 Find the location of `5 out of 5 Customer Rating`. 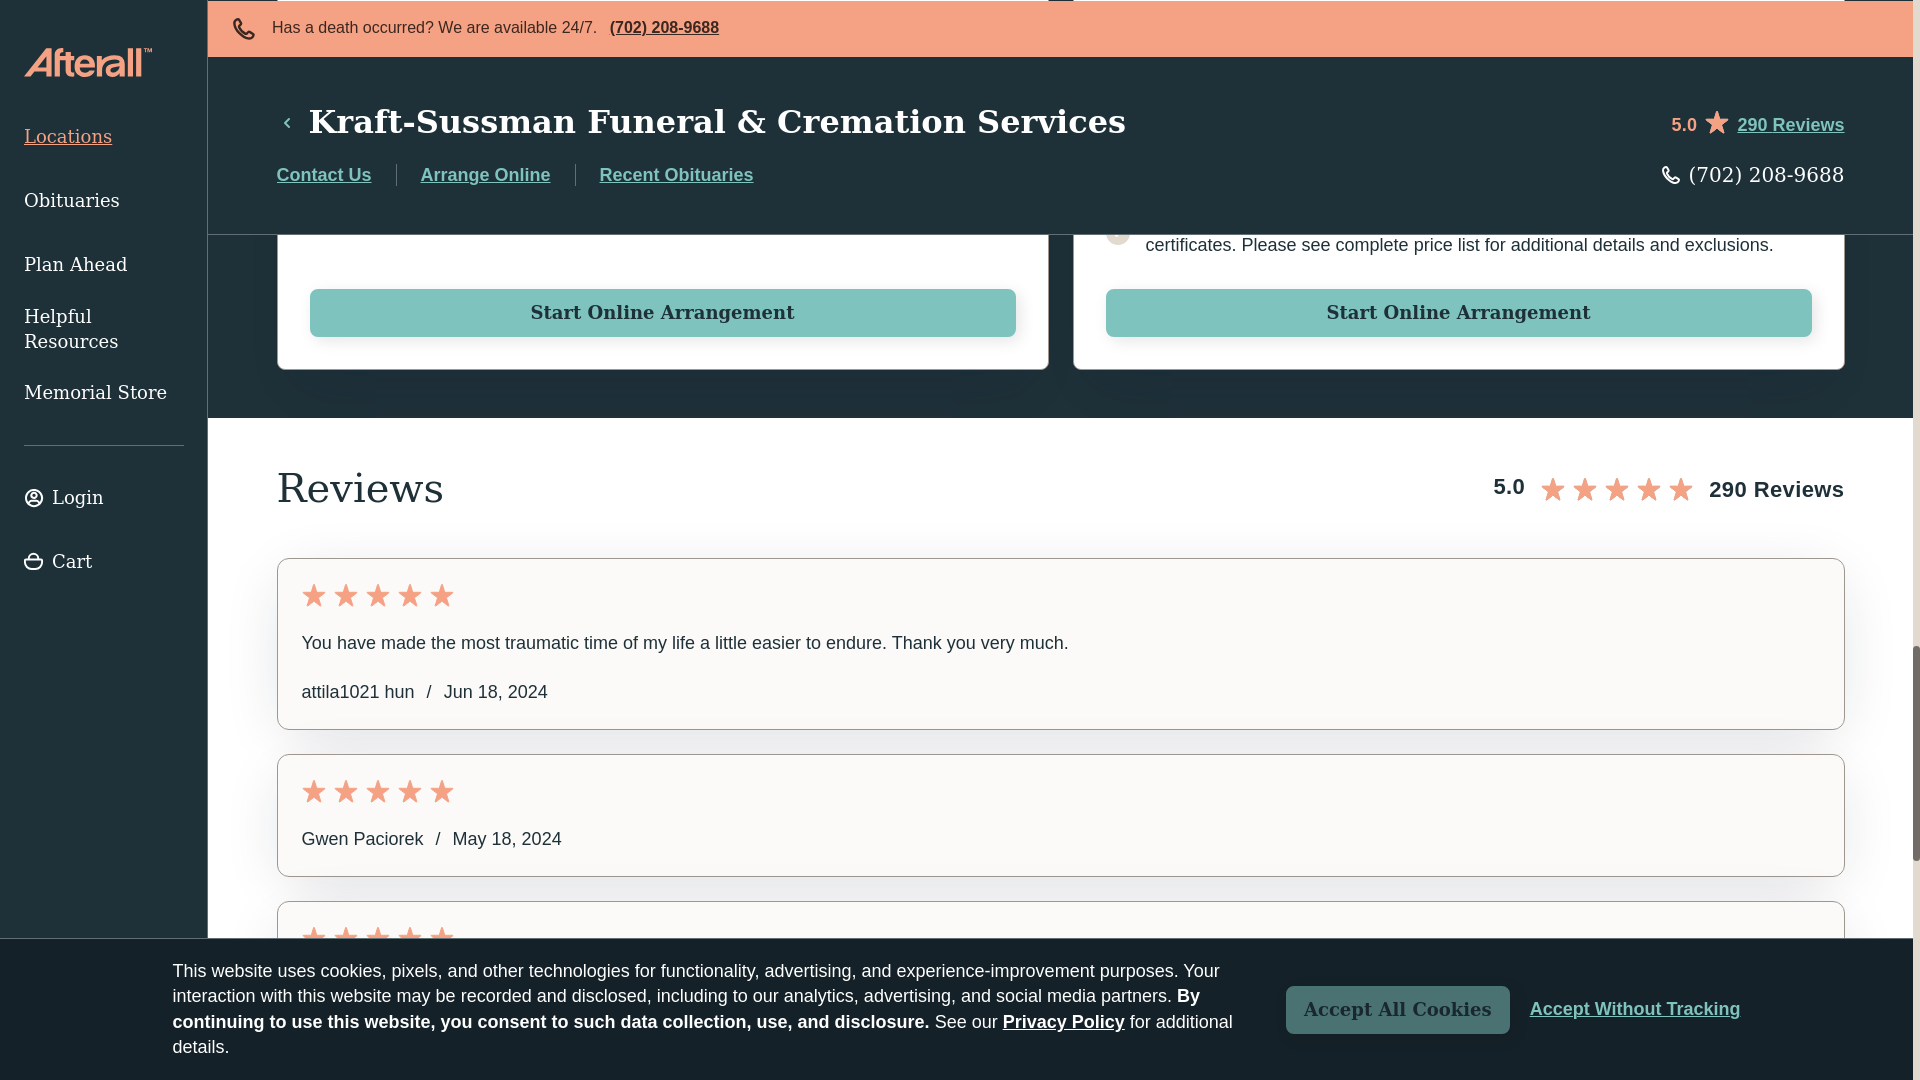

5 out of 5 Customer Rating is located at coordinates (1060, 790).